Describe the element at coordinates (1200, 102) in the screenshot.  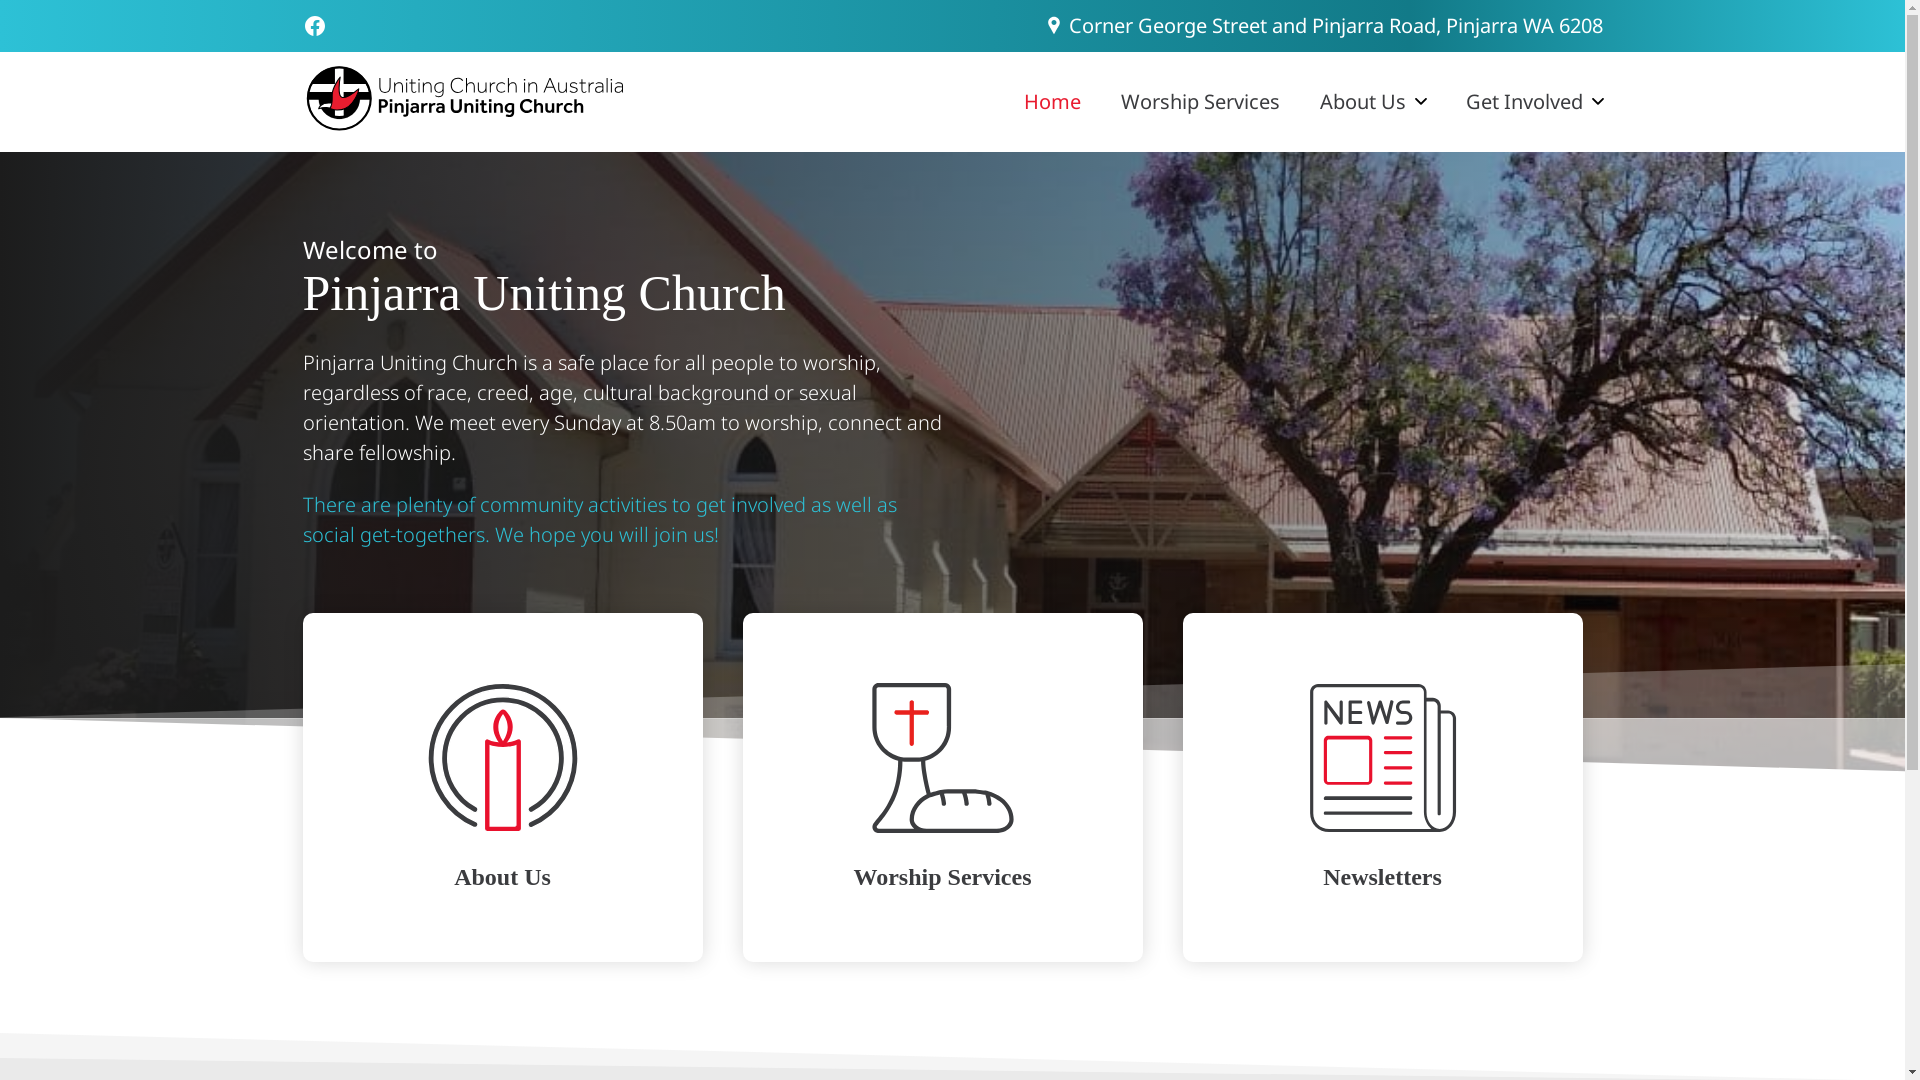
I see `Worship Services` at that location.